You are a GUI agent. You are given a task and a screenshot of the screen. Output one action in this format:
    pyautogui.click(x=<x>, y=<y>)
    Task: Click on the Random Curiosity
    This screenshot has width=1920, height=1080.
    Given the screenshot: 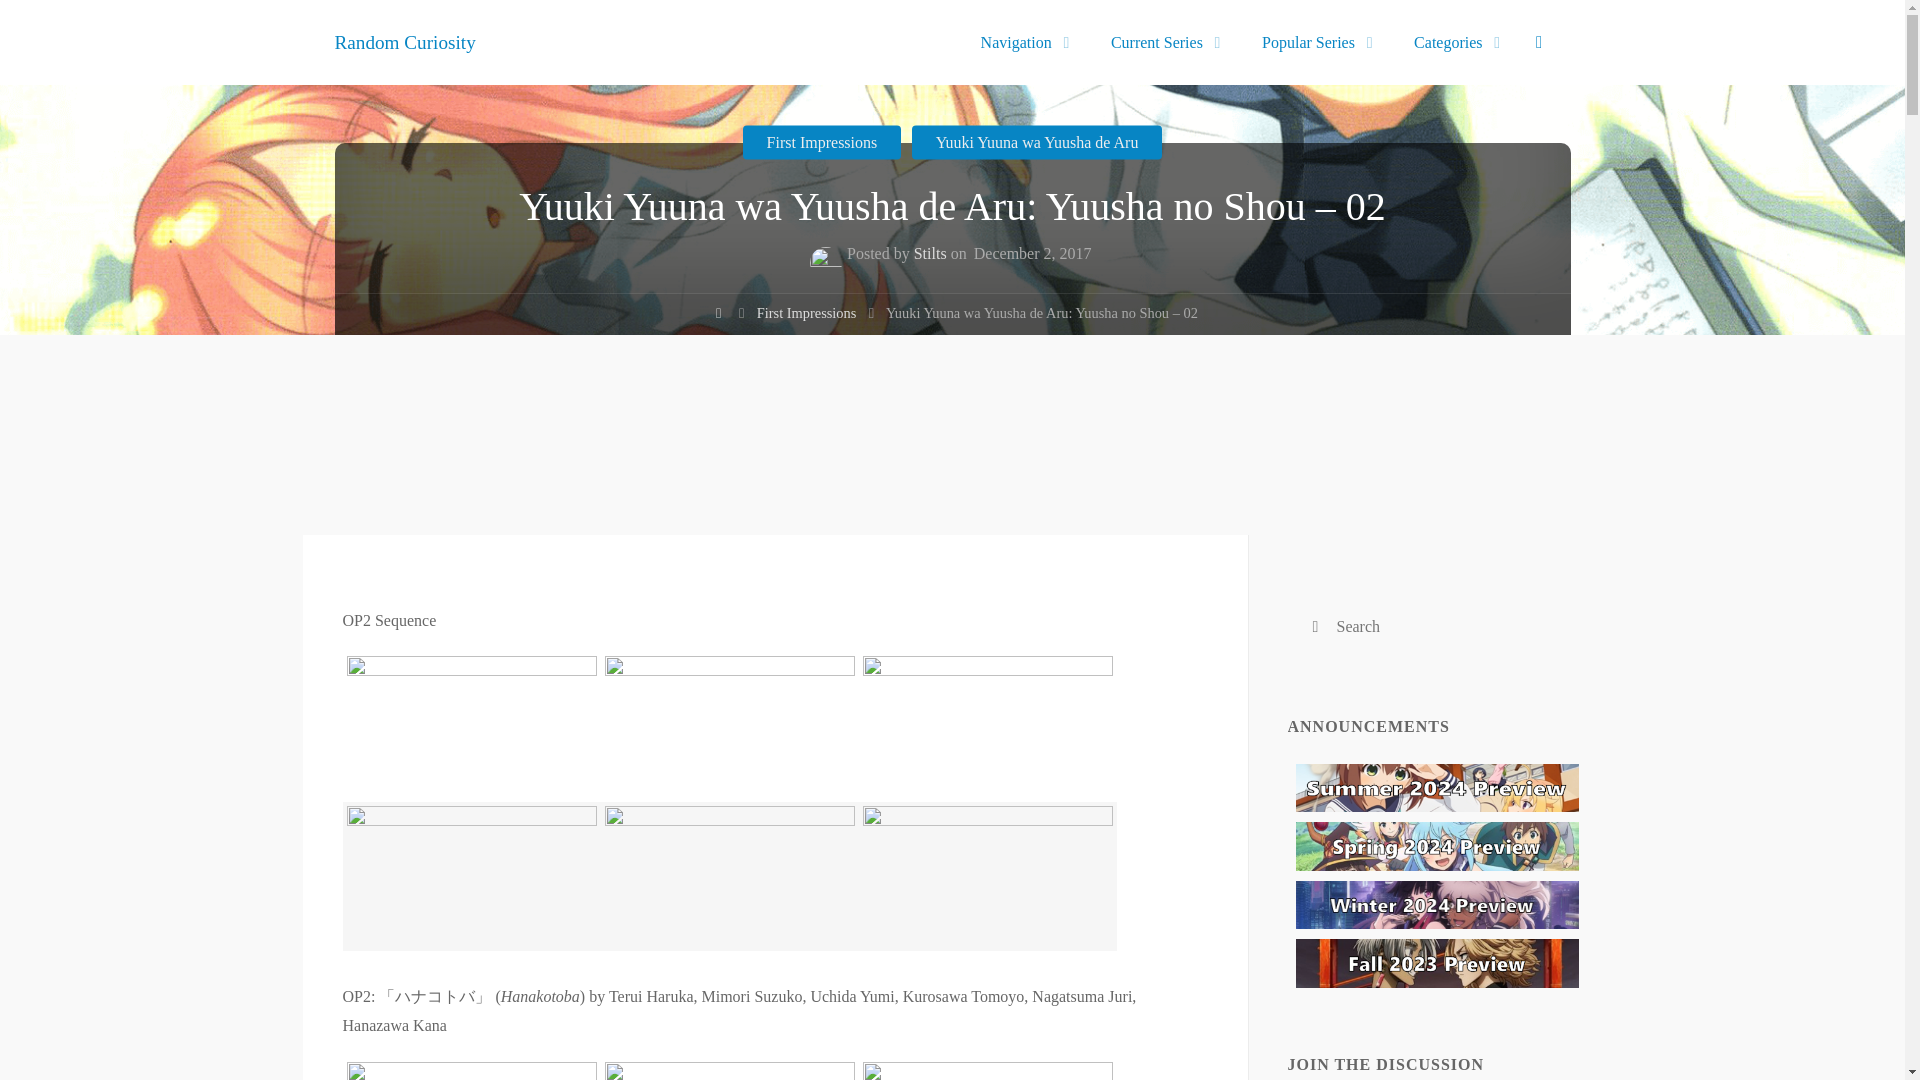 What is the action you would take?
    pyautogui.click(x=404, y=41)
    